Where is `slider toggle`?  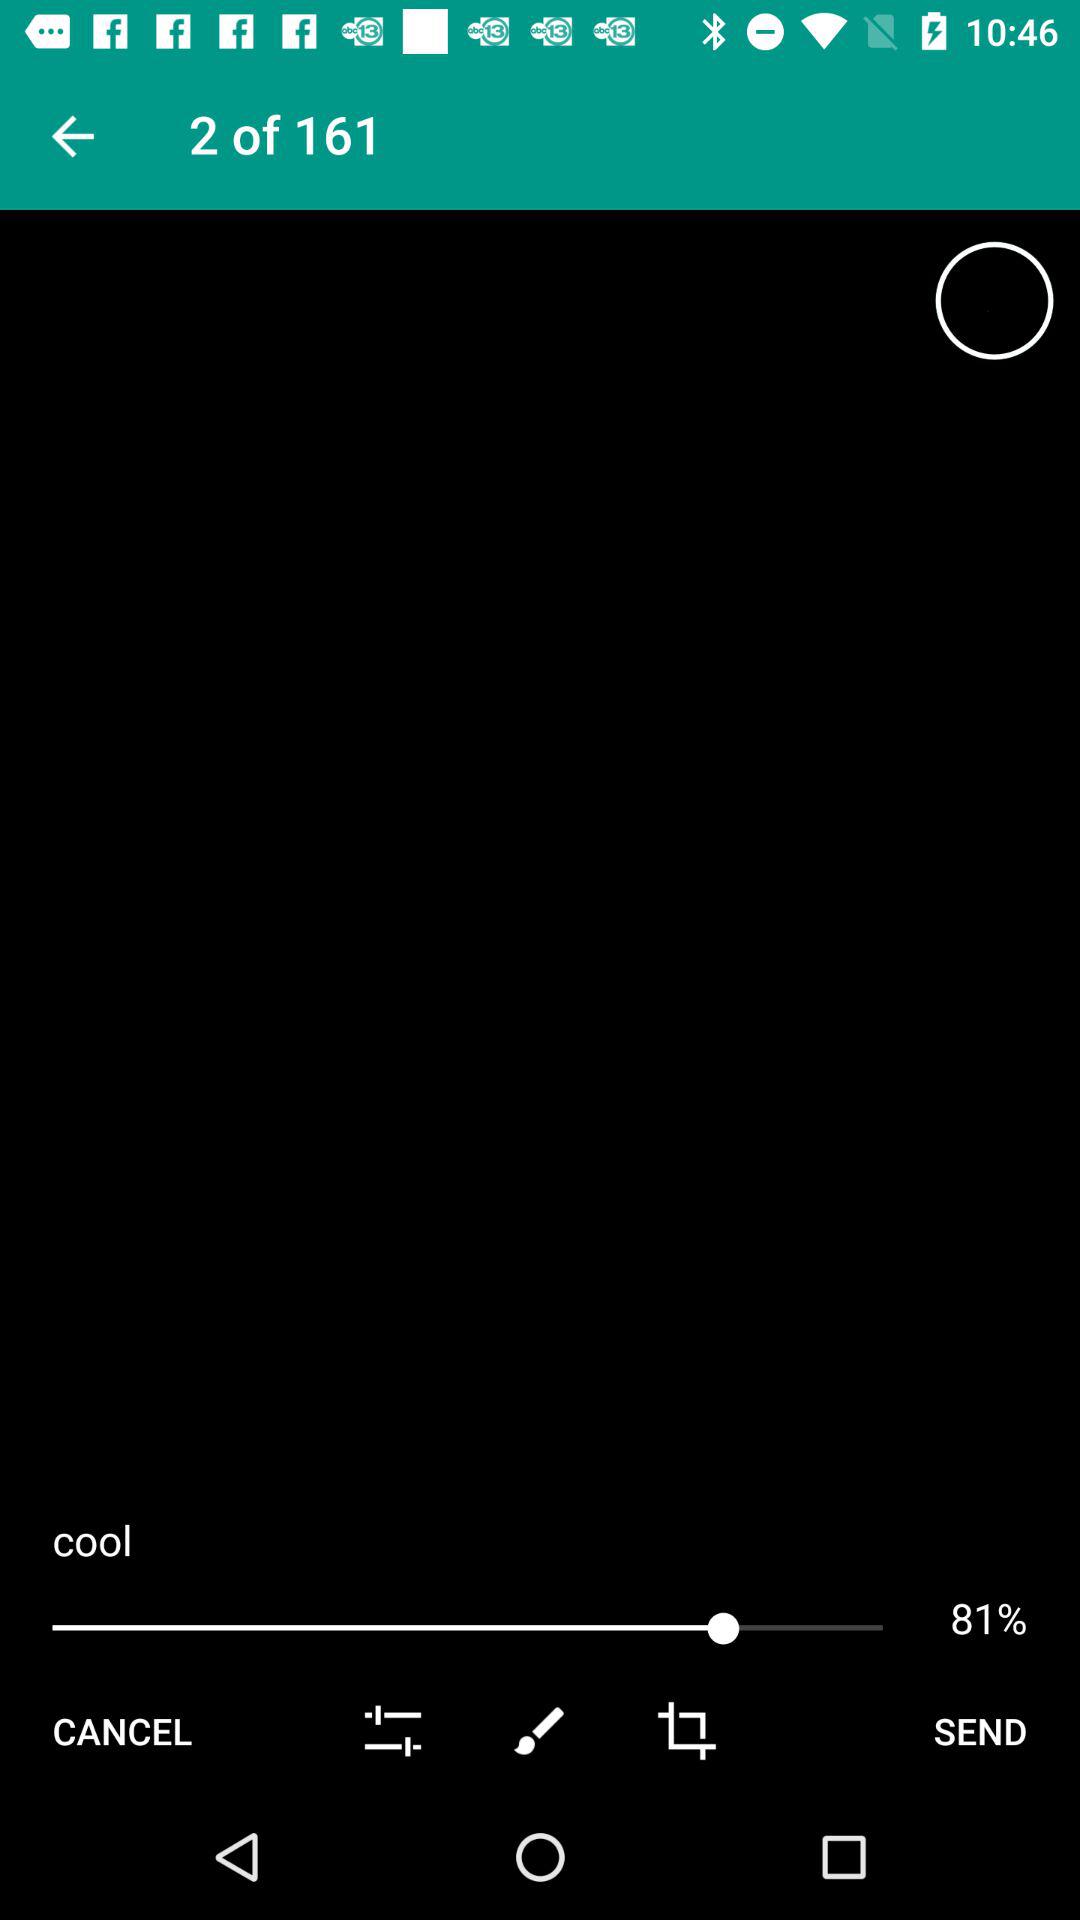
slider toggle is located at coordinates (392, 1731).